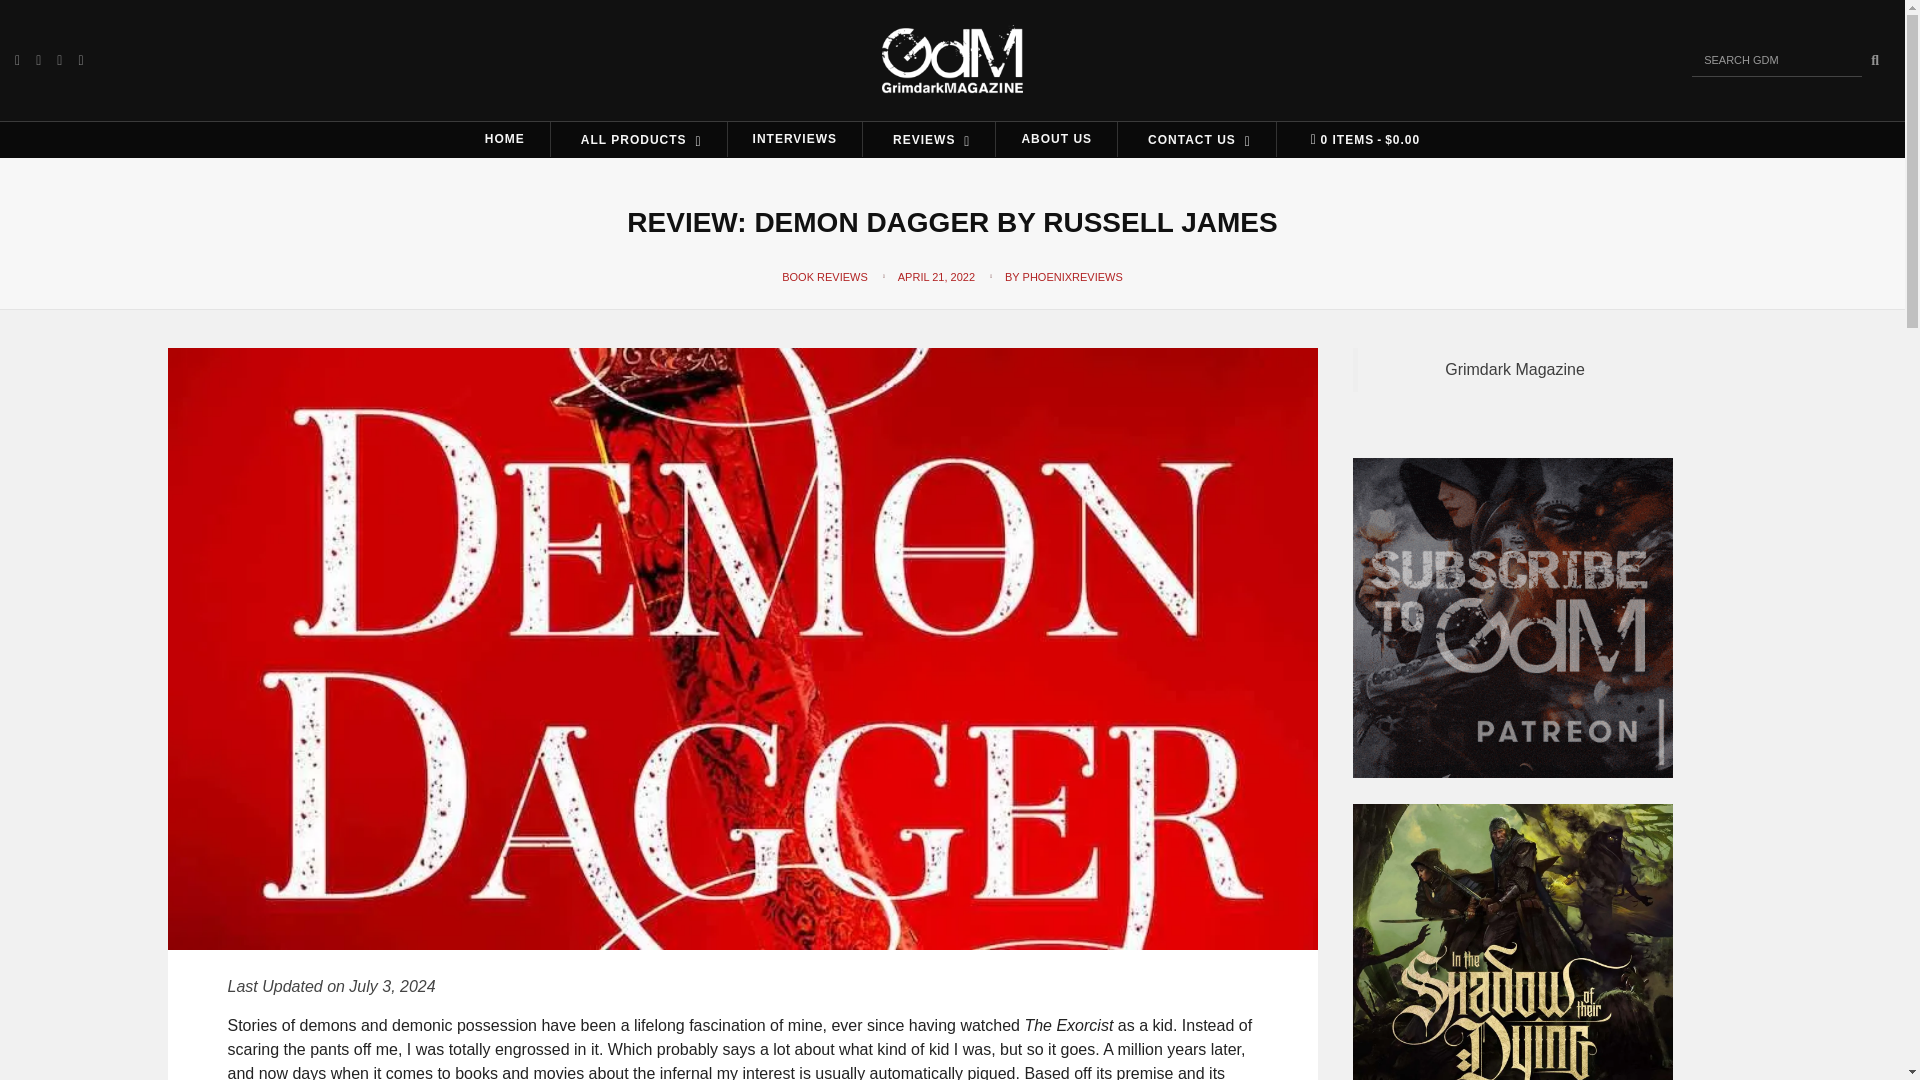 The width and height of the screenshot is (1920, 1080). I want to click on ALL PRODUCTS, so click(639, 139).